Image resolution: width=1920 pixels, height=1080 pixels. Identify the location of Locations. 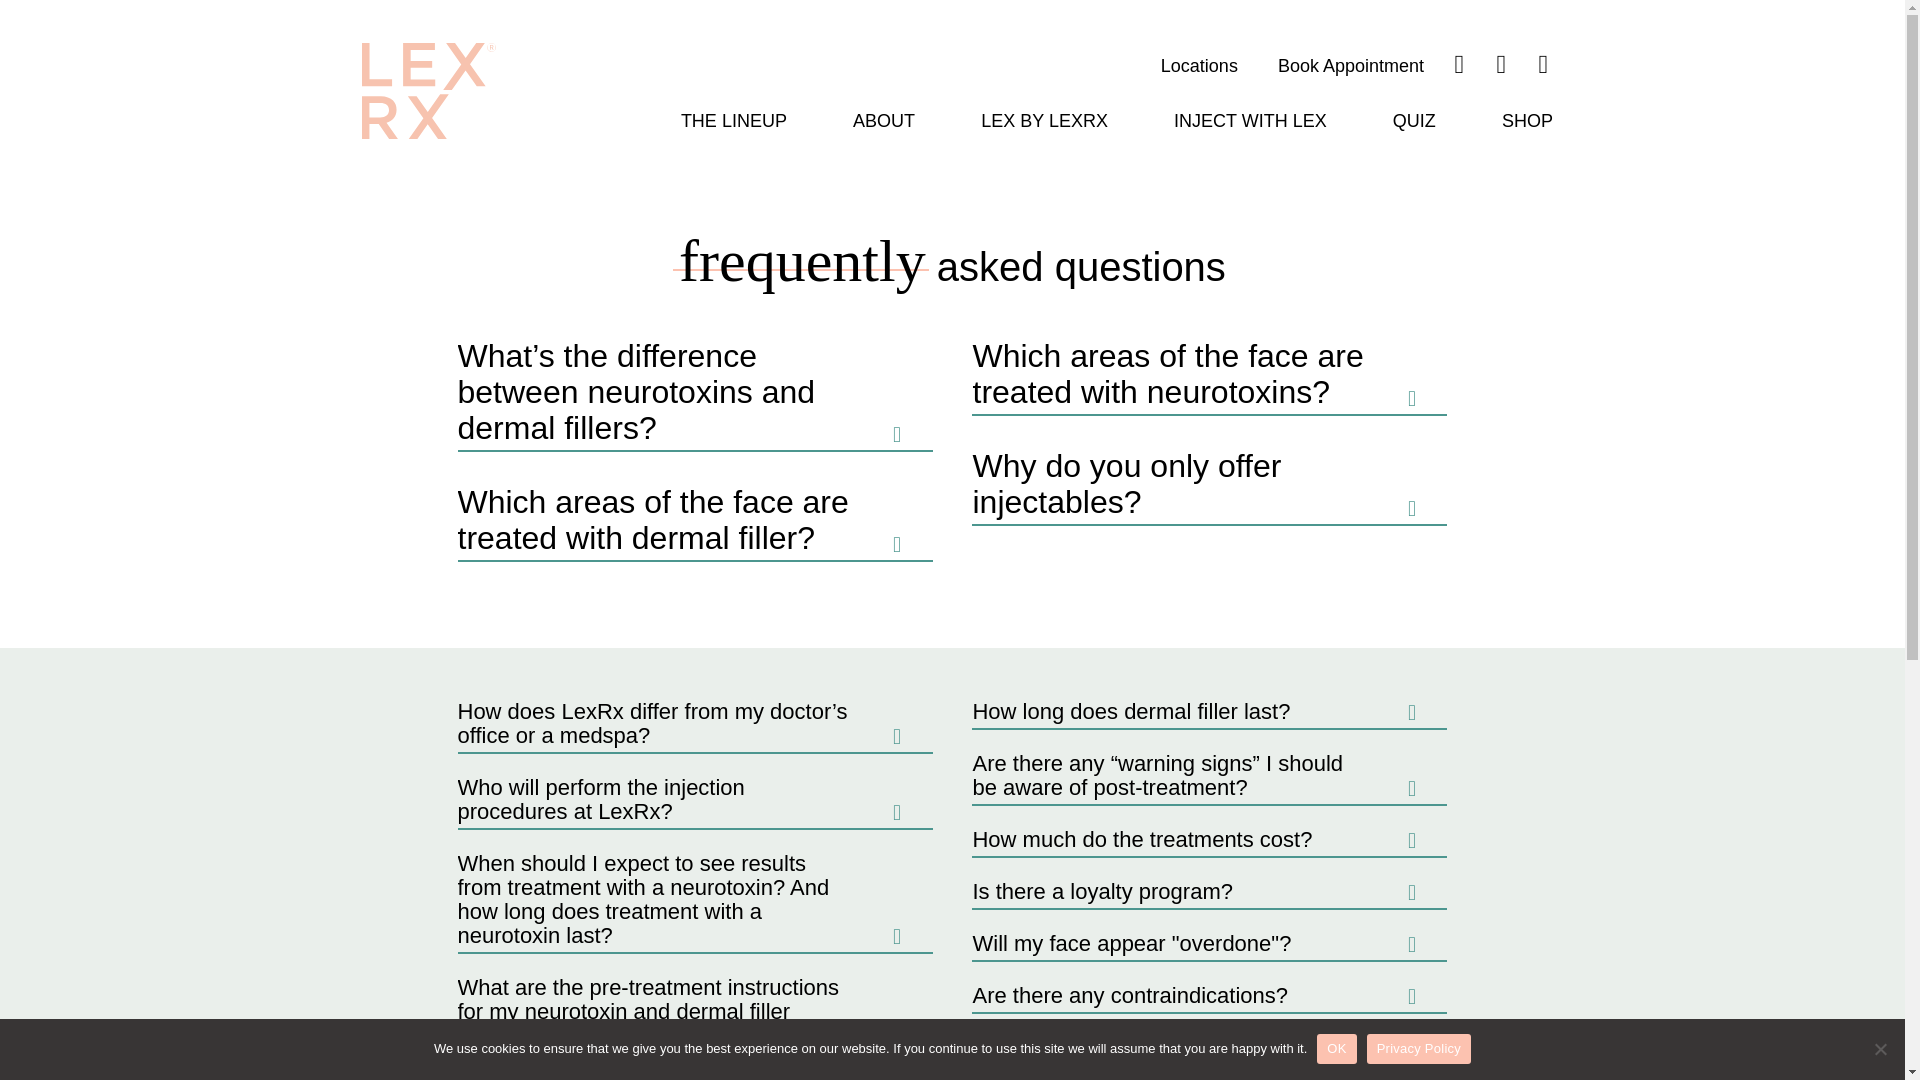
(1200, 66).